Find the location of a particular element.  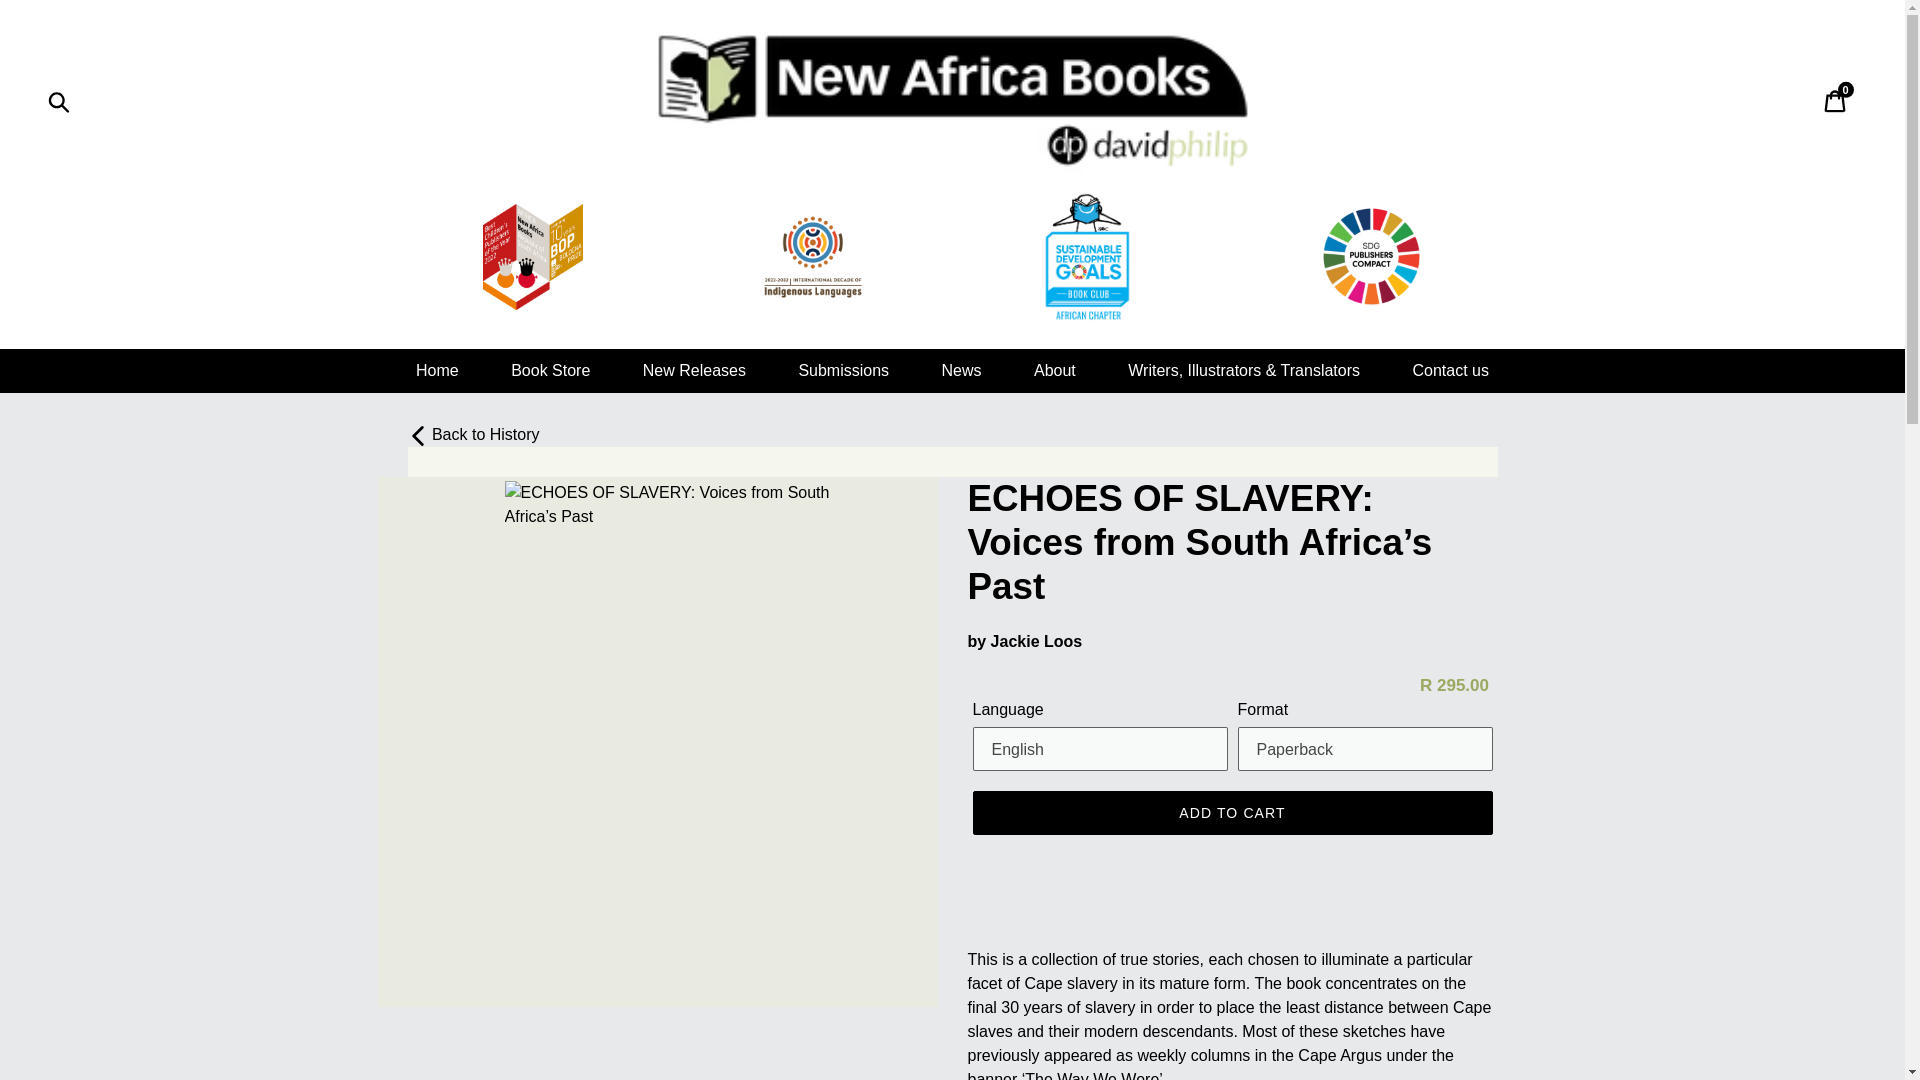

News is located at coordinates (962, 370).